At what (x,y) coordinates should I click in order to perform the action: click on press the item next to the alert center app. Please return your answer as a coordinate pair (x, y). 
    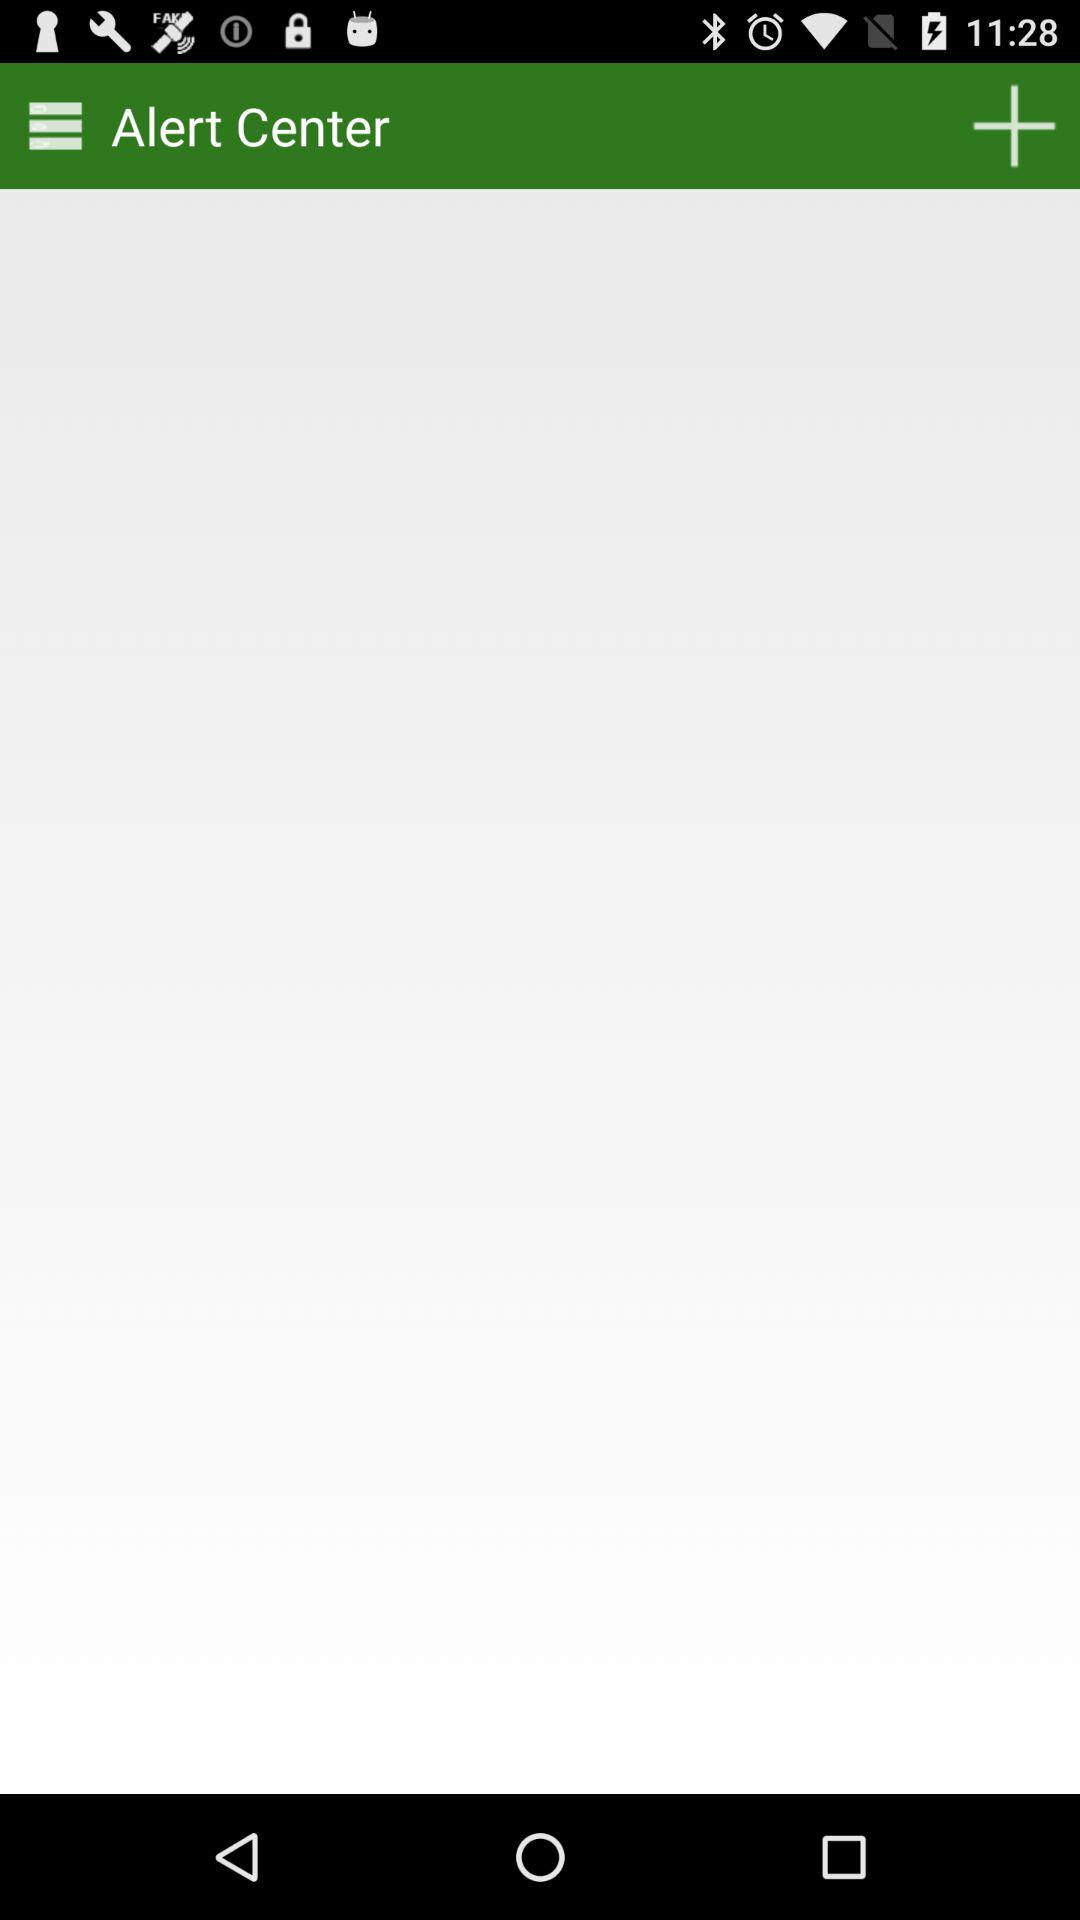
    Looking at the image, I should click on (55, 126).